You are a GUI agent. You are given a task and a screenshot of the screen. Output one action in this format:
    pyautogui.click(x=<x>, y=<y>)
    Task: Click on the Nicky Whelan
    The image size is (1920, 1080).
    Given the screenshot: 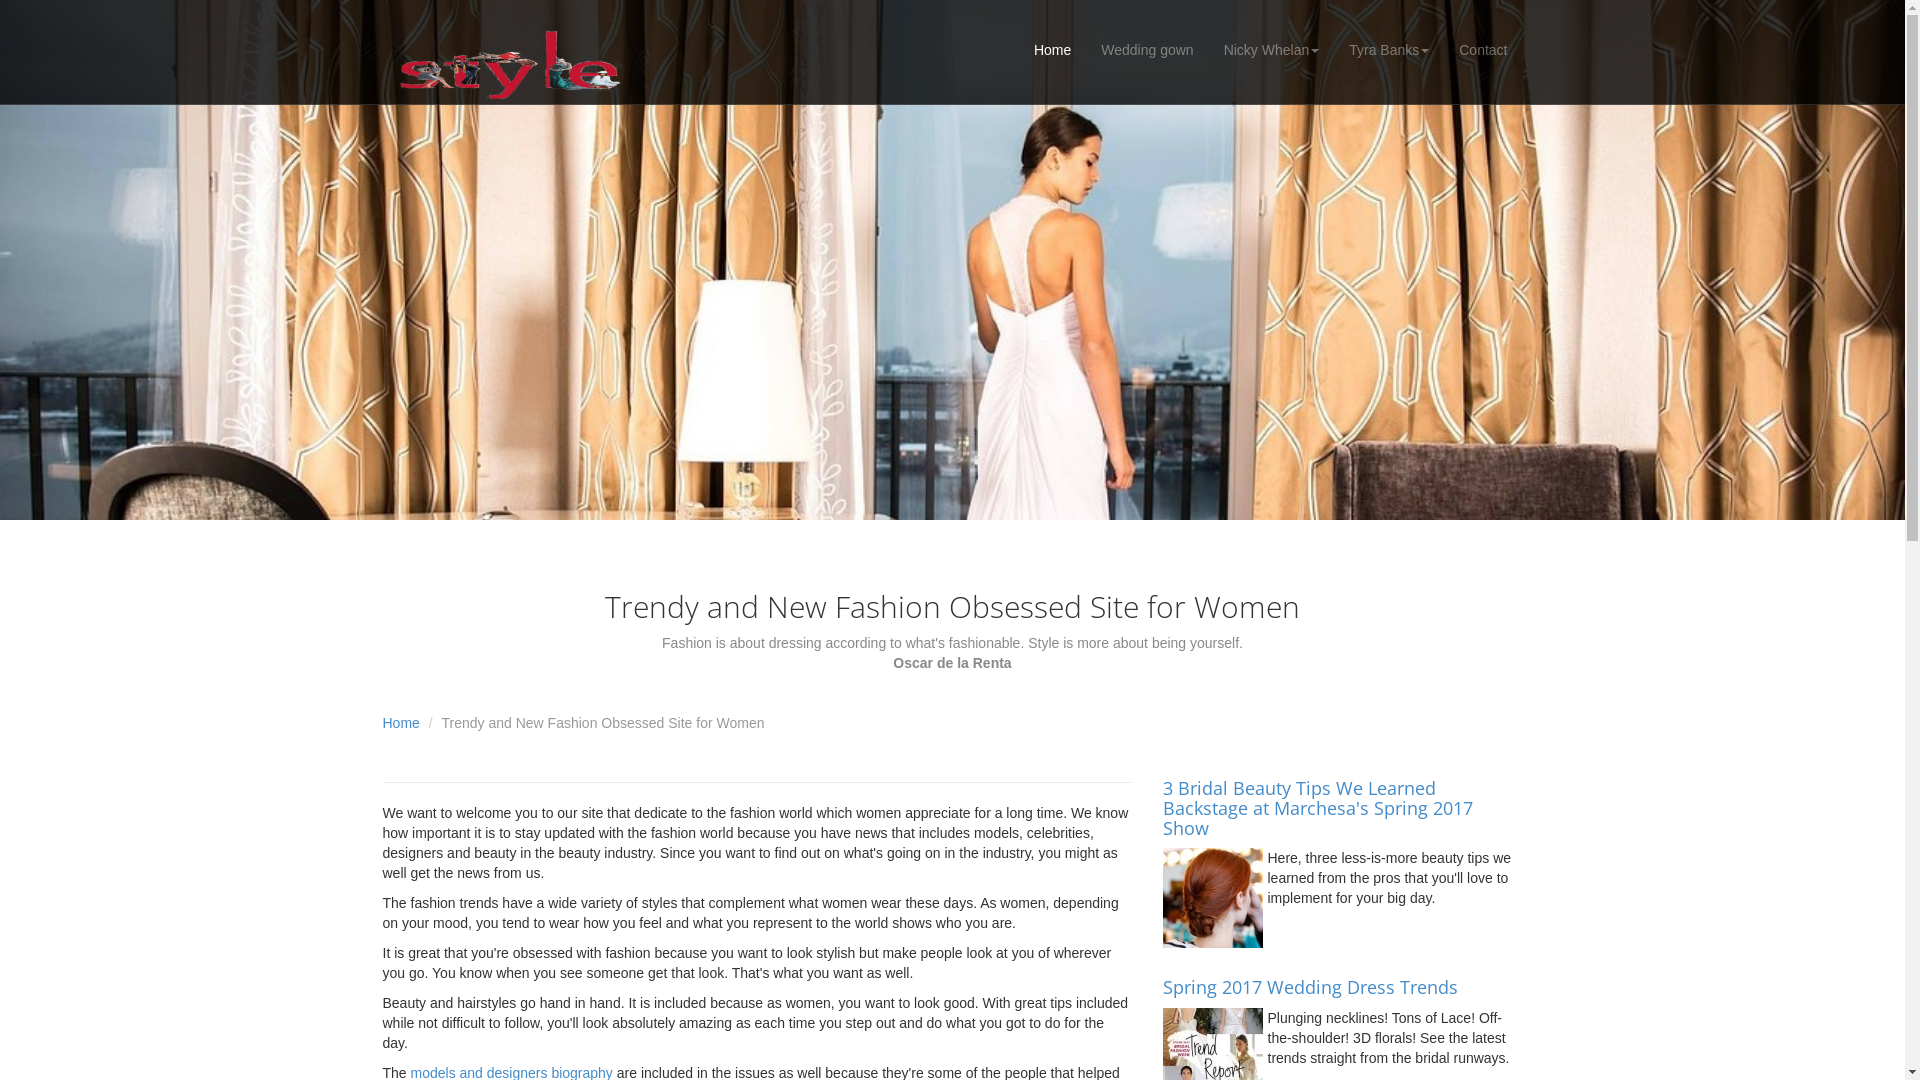 What is the action you would take?
    pyautogui.click(x=1272, y=50)
    